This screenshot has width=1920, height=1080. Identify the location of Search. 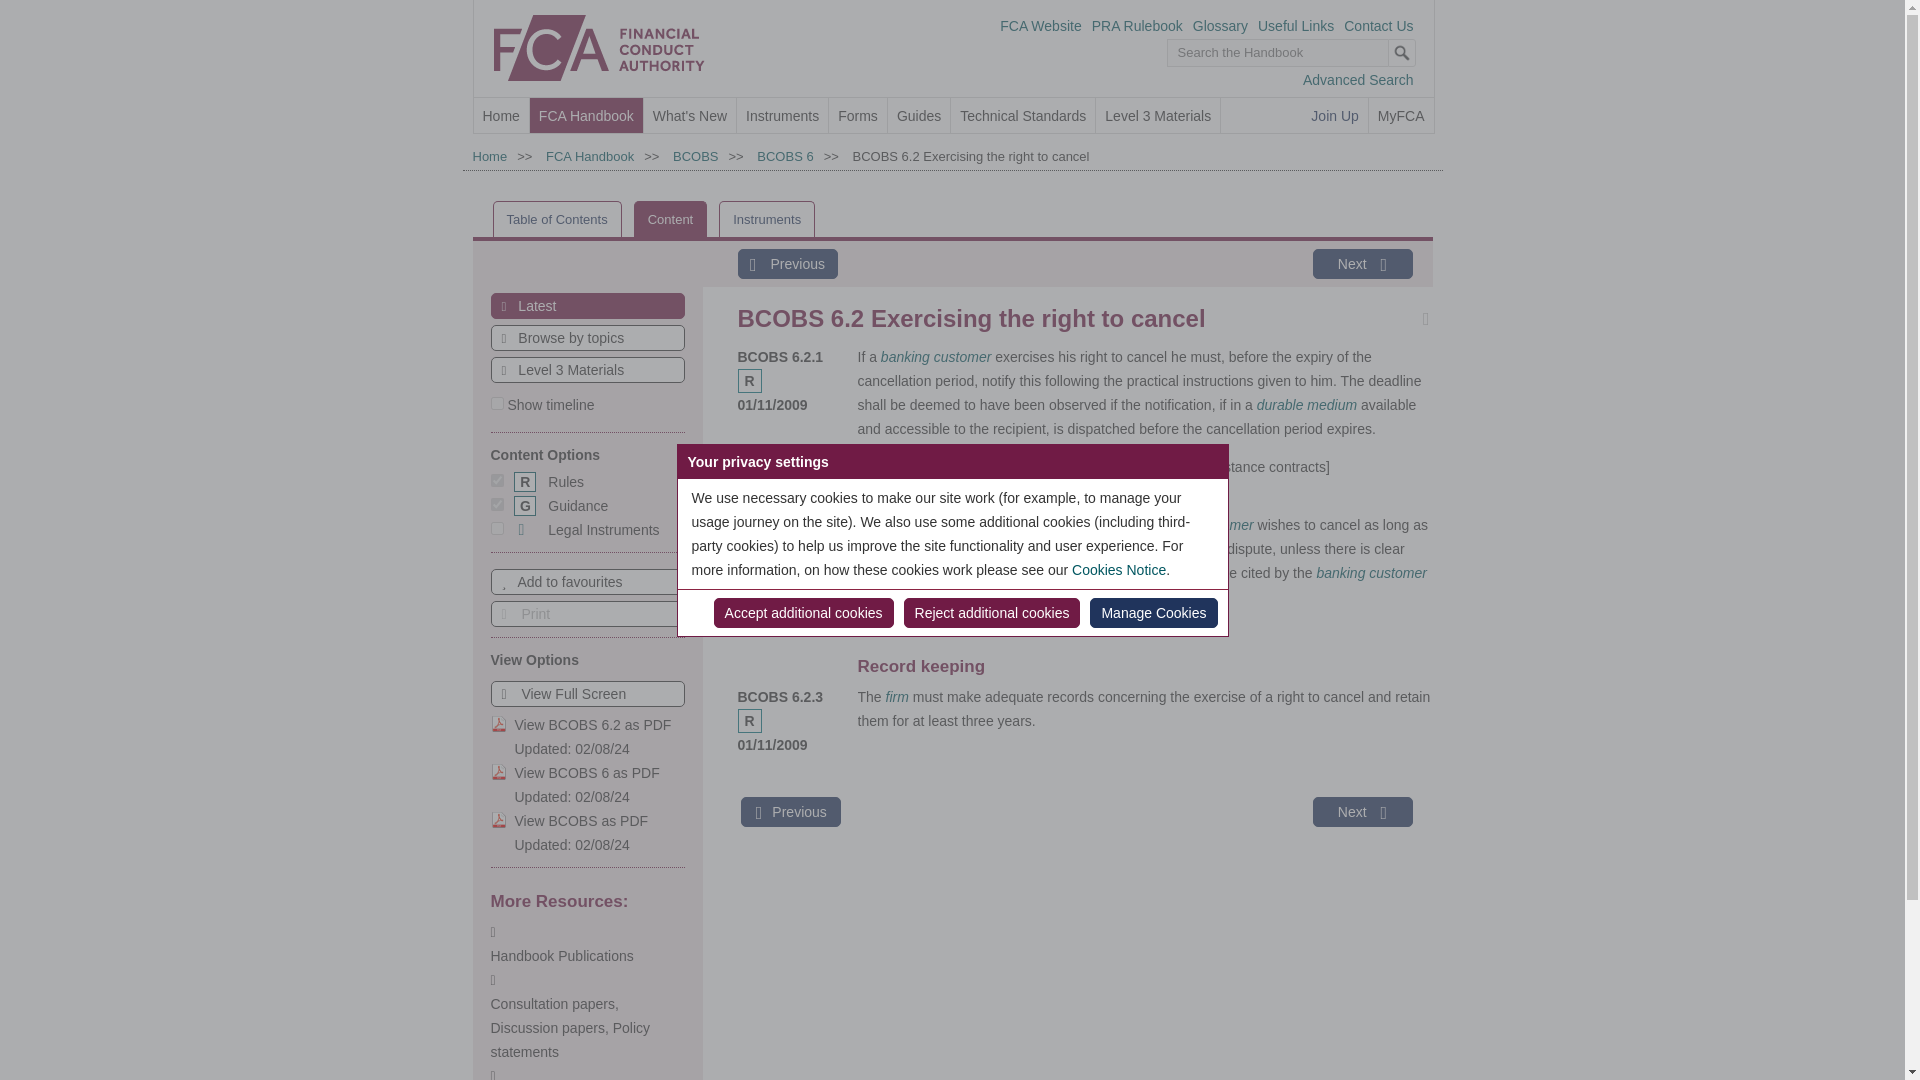
(1402, 52).